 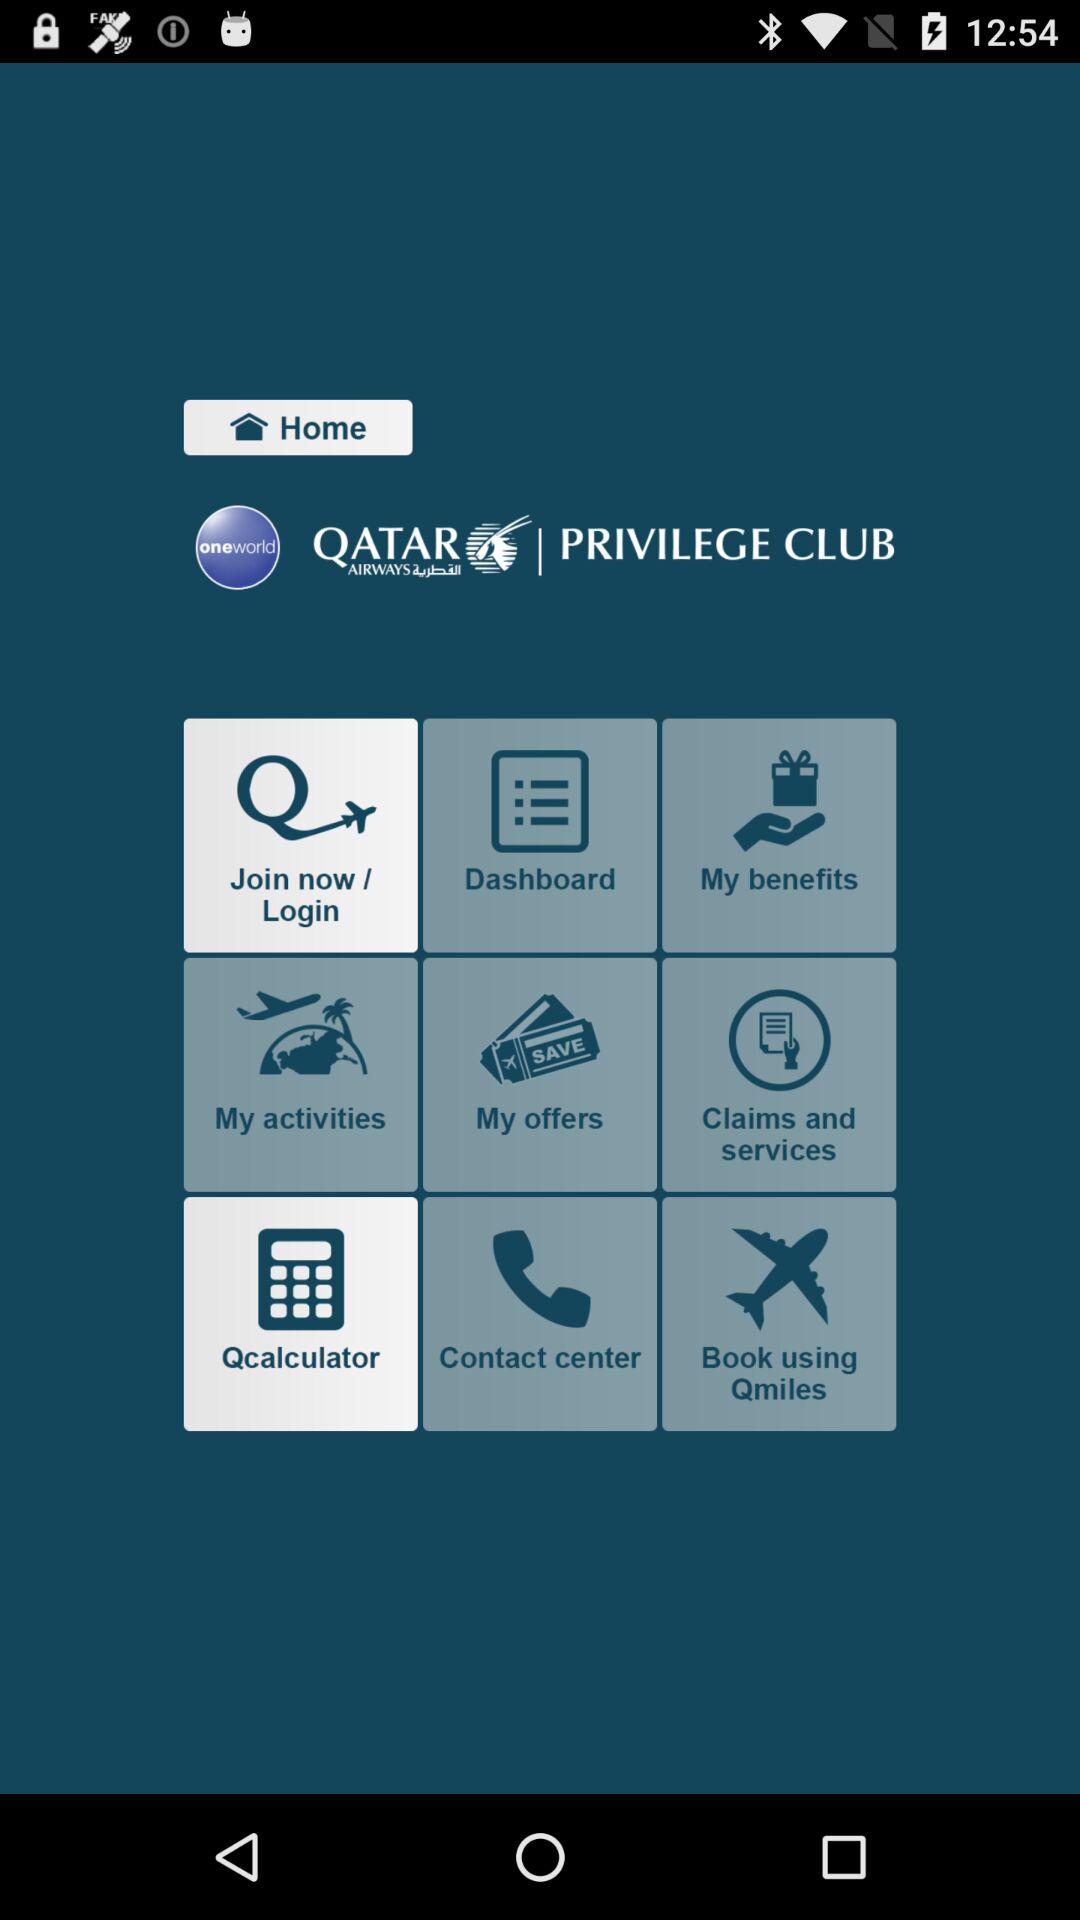 I want to click on use calculator, so click(x=300, y=1314).